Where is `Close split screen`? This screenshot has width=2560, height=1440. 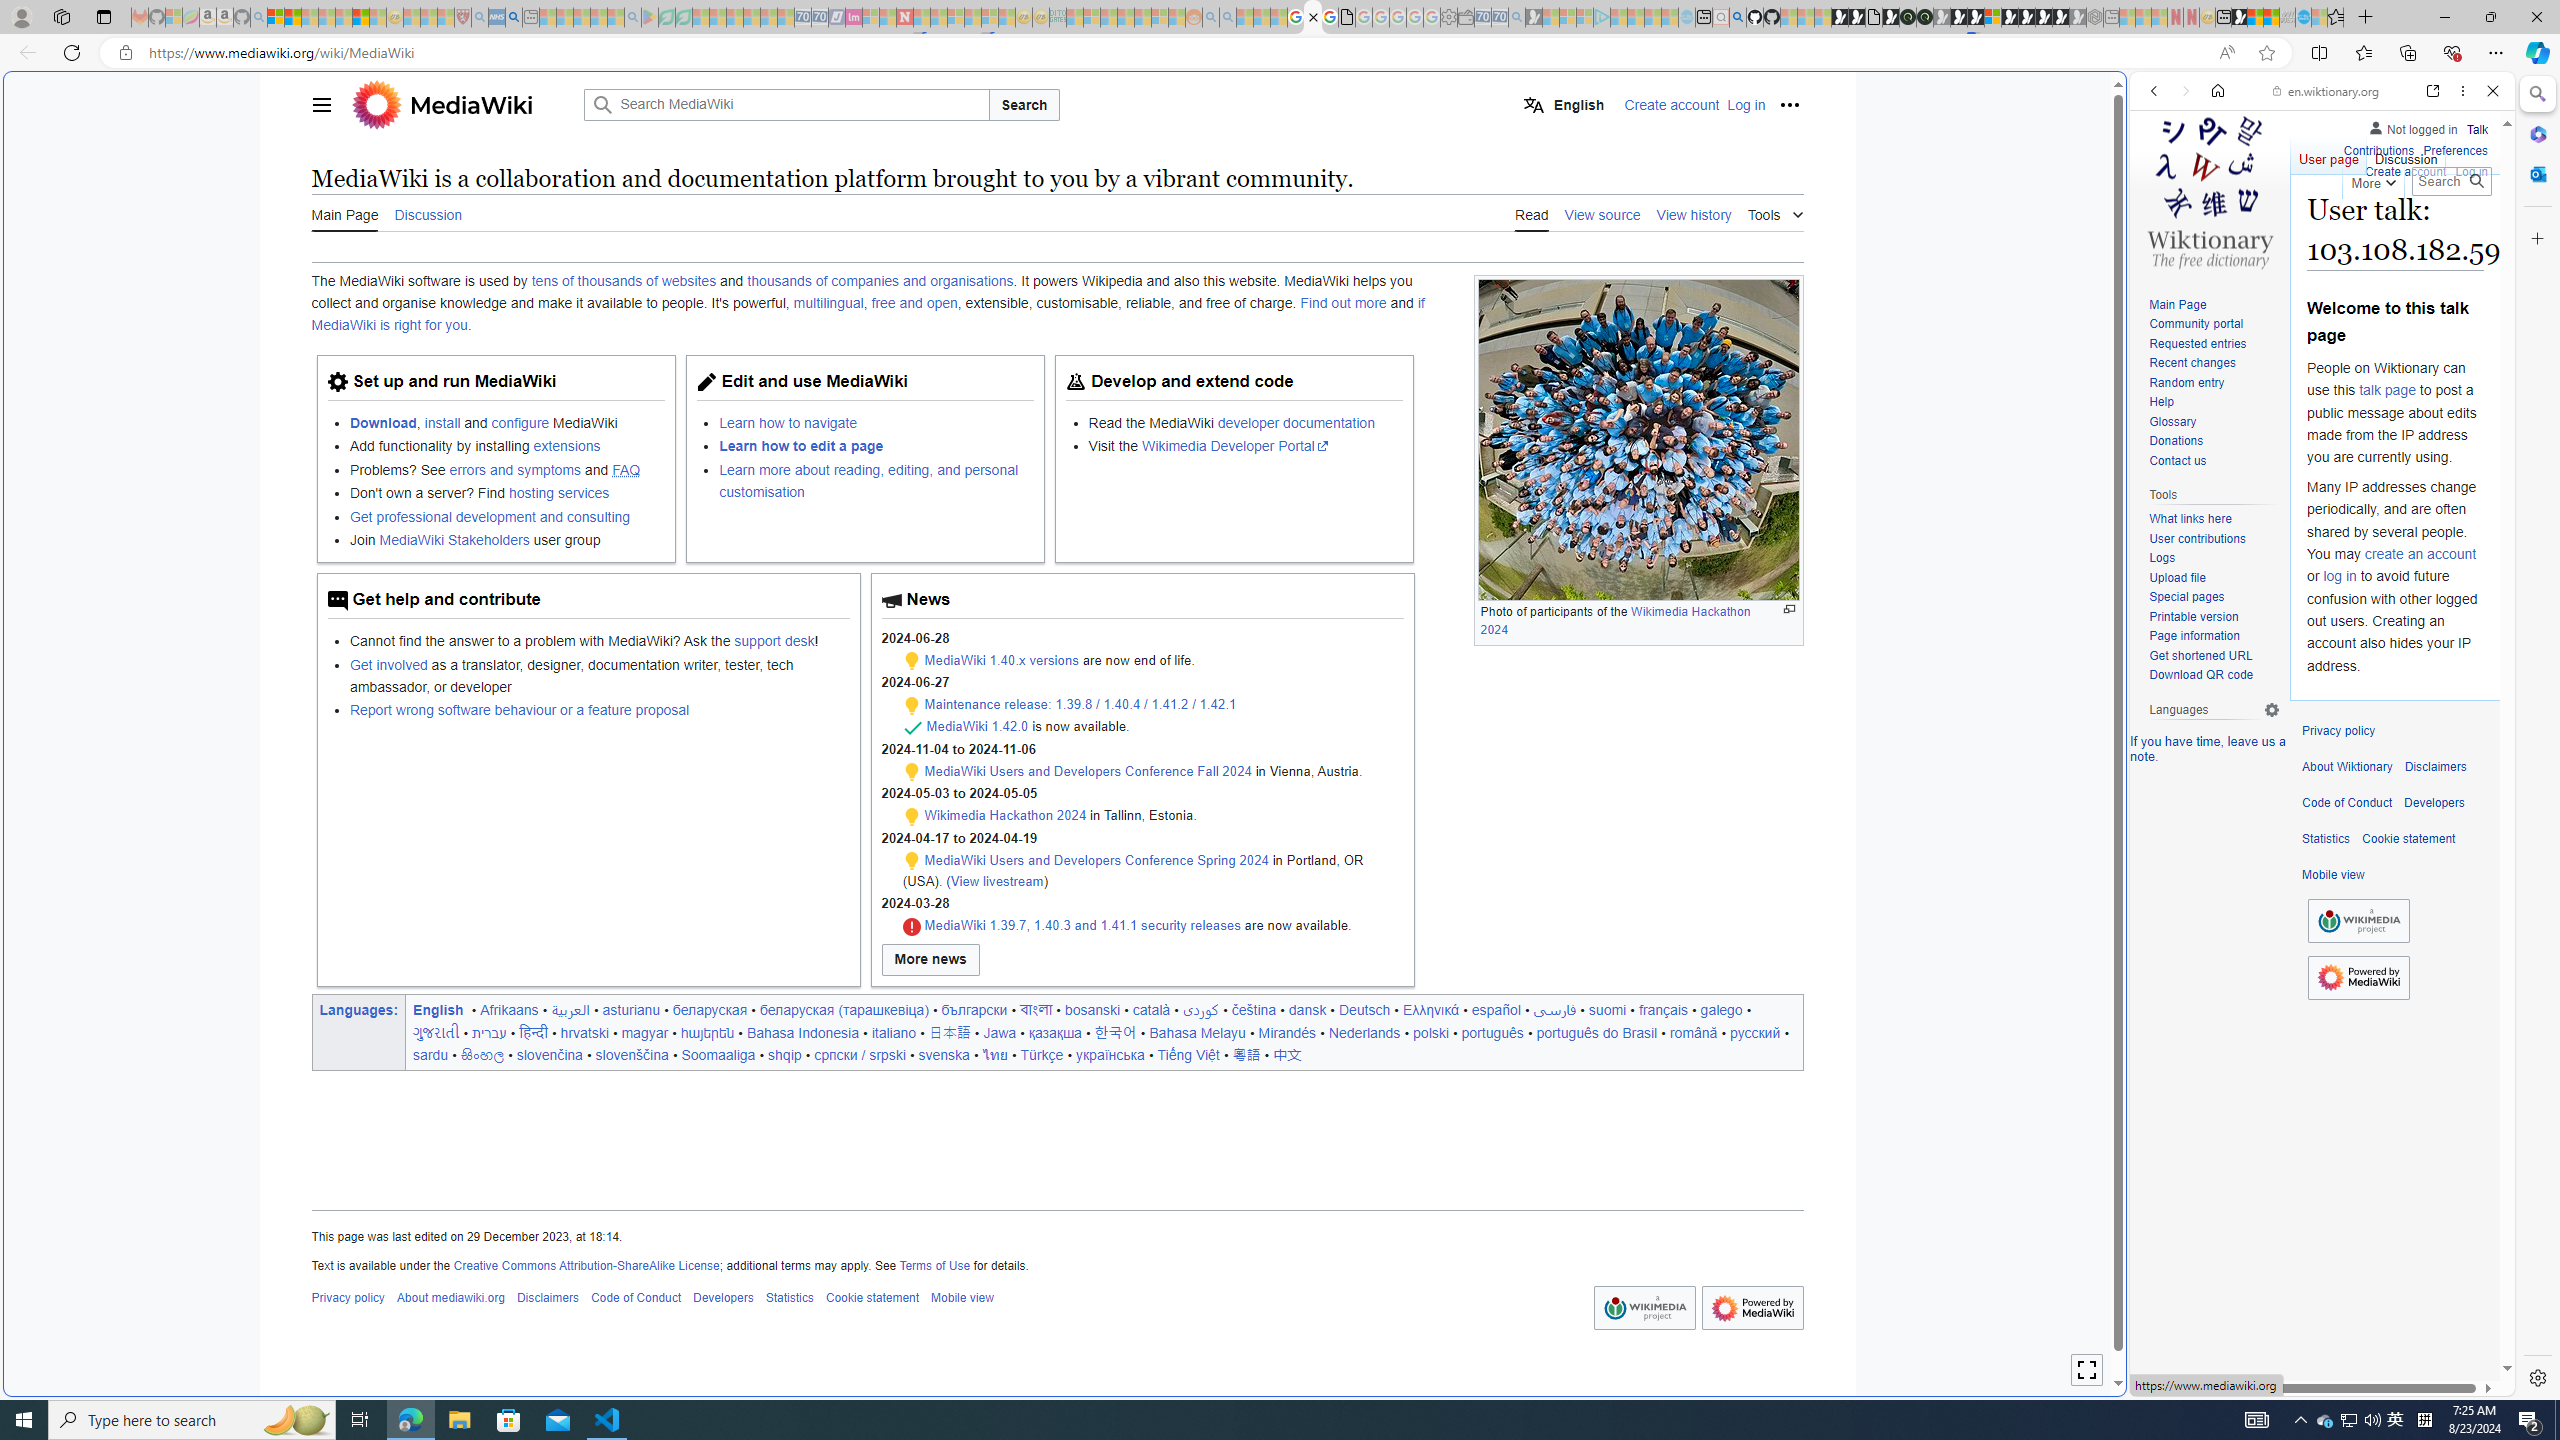 Close split screen is located at coordinates (2124, 101).